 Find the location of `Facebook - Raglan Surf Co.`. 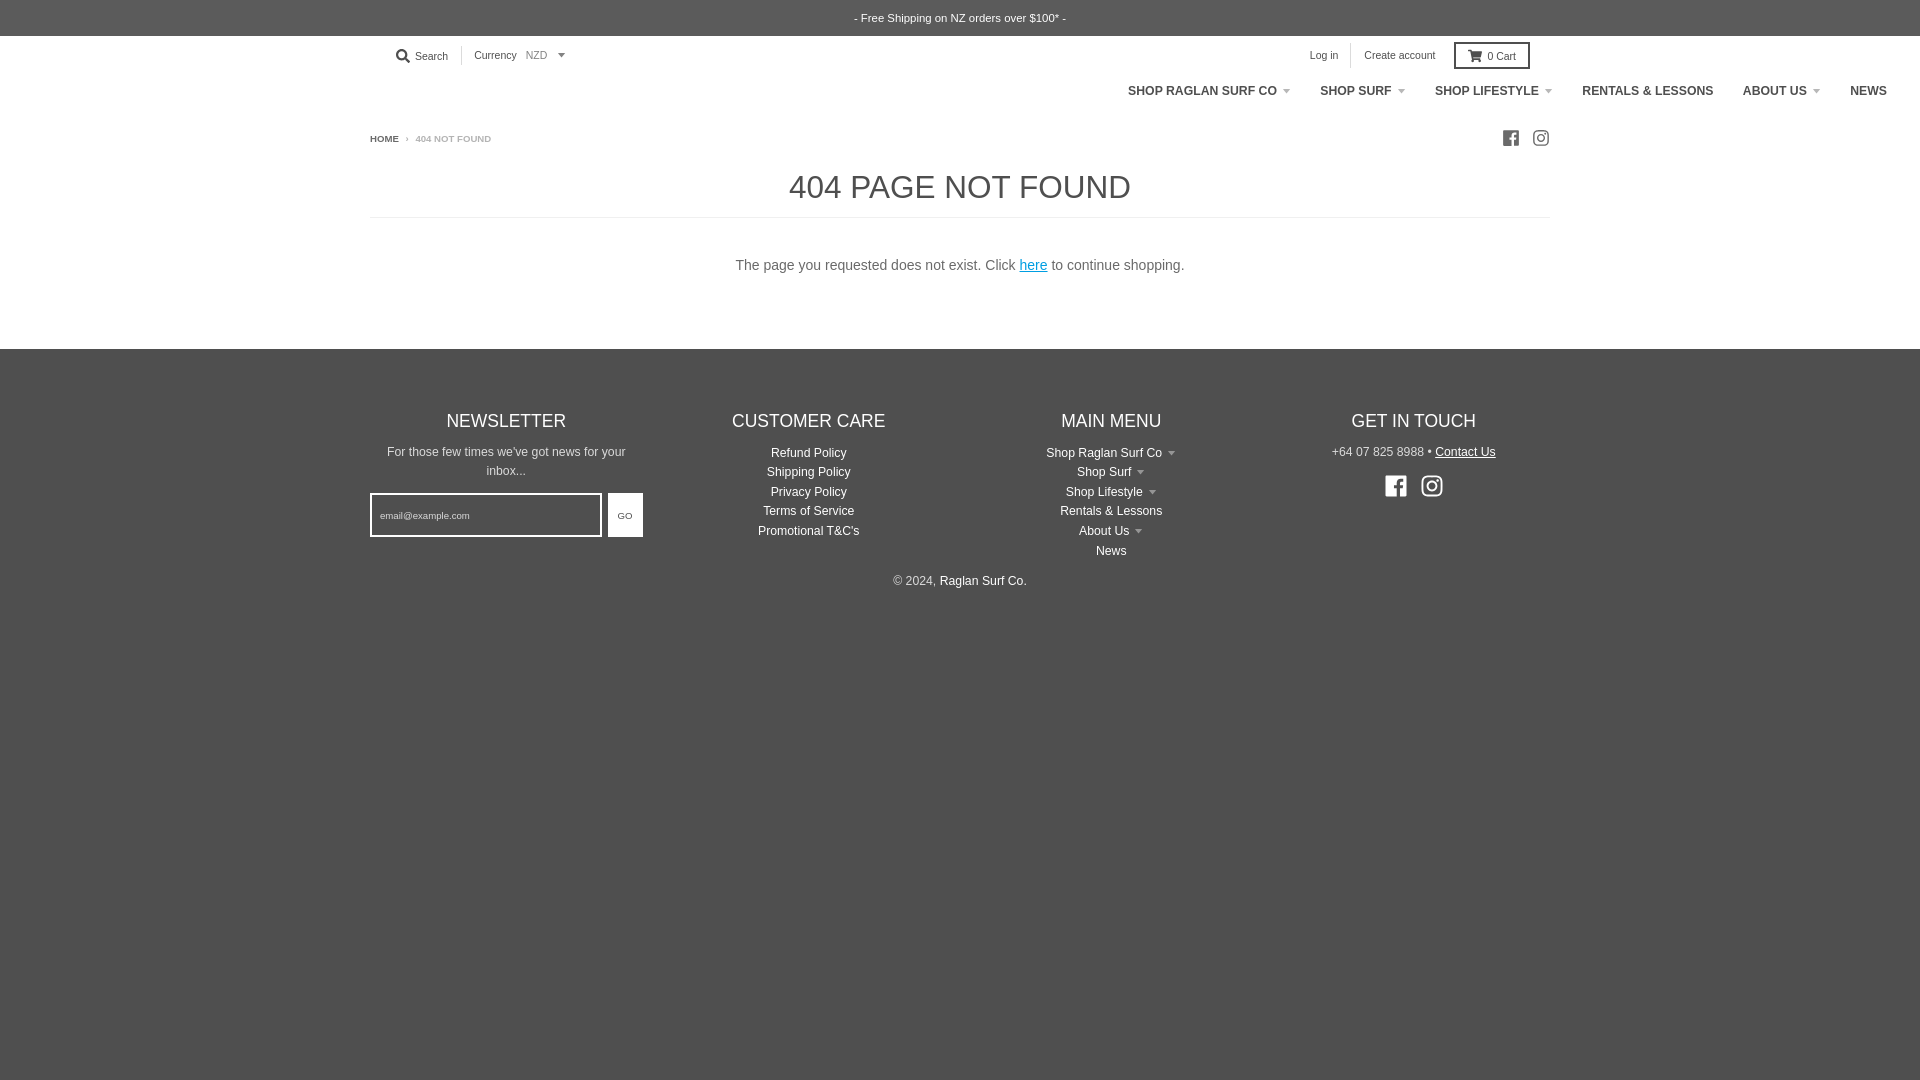

Facebook - Raglan Surf Co. is located at coordinates (1510, 137).